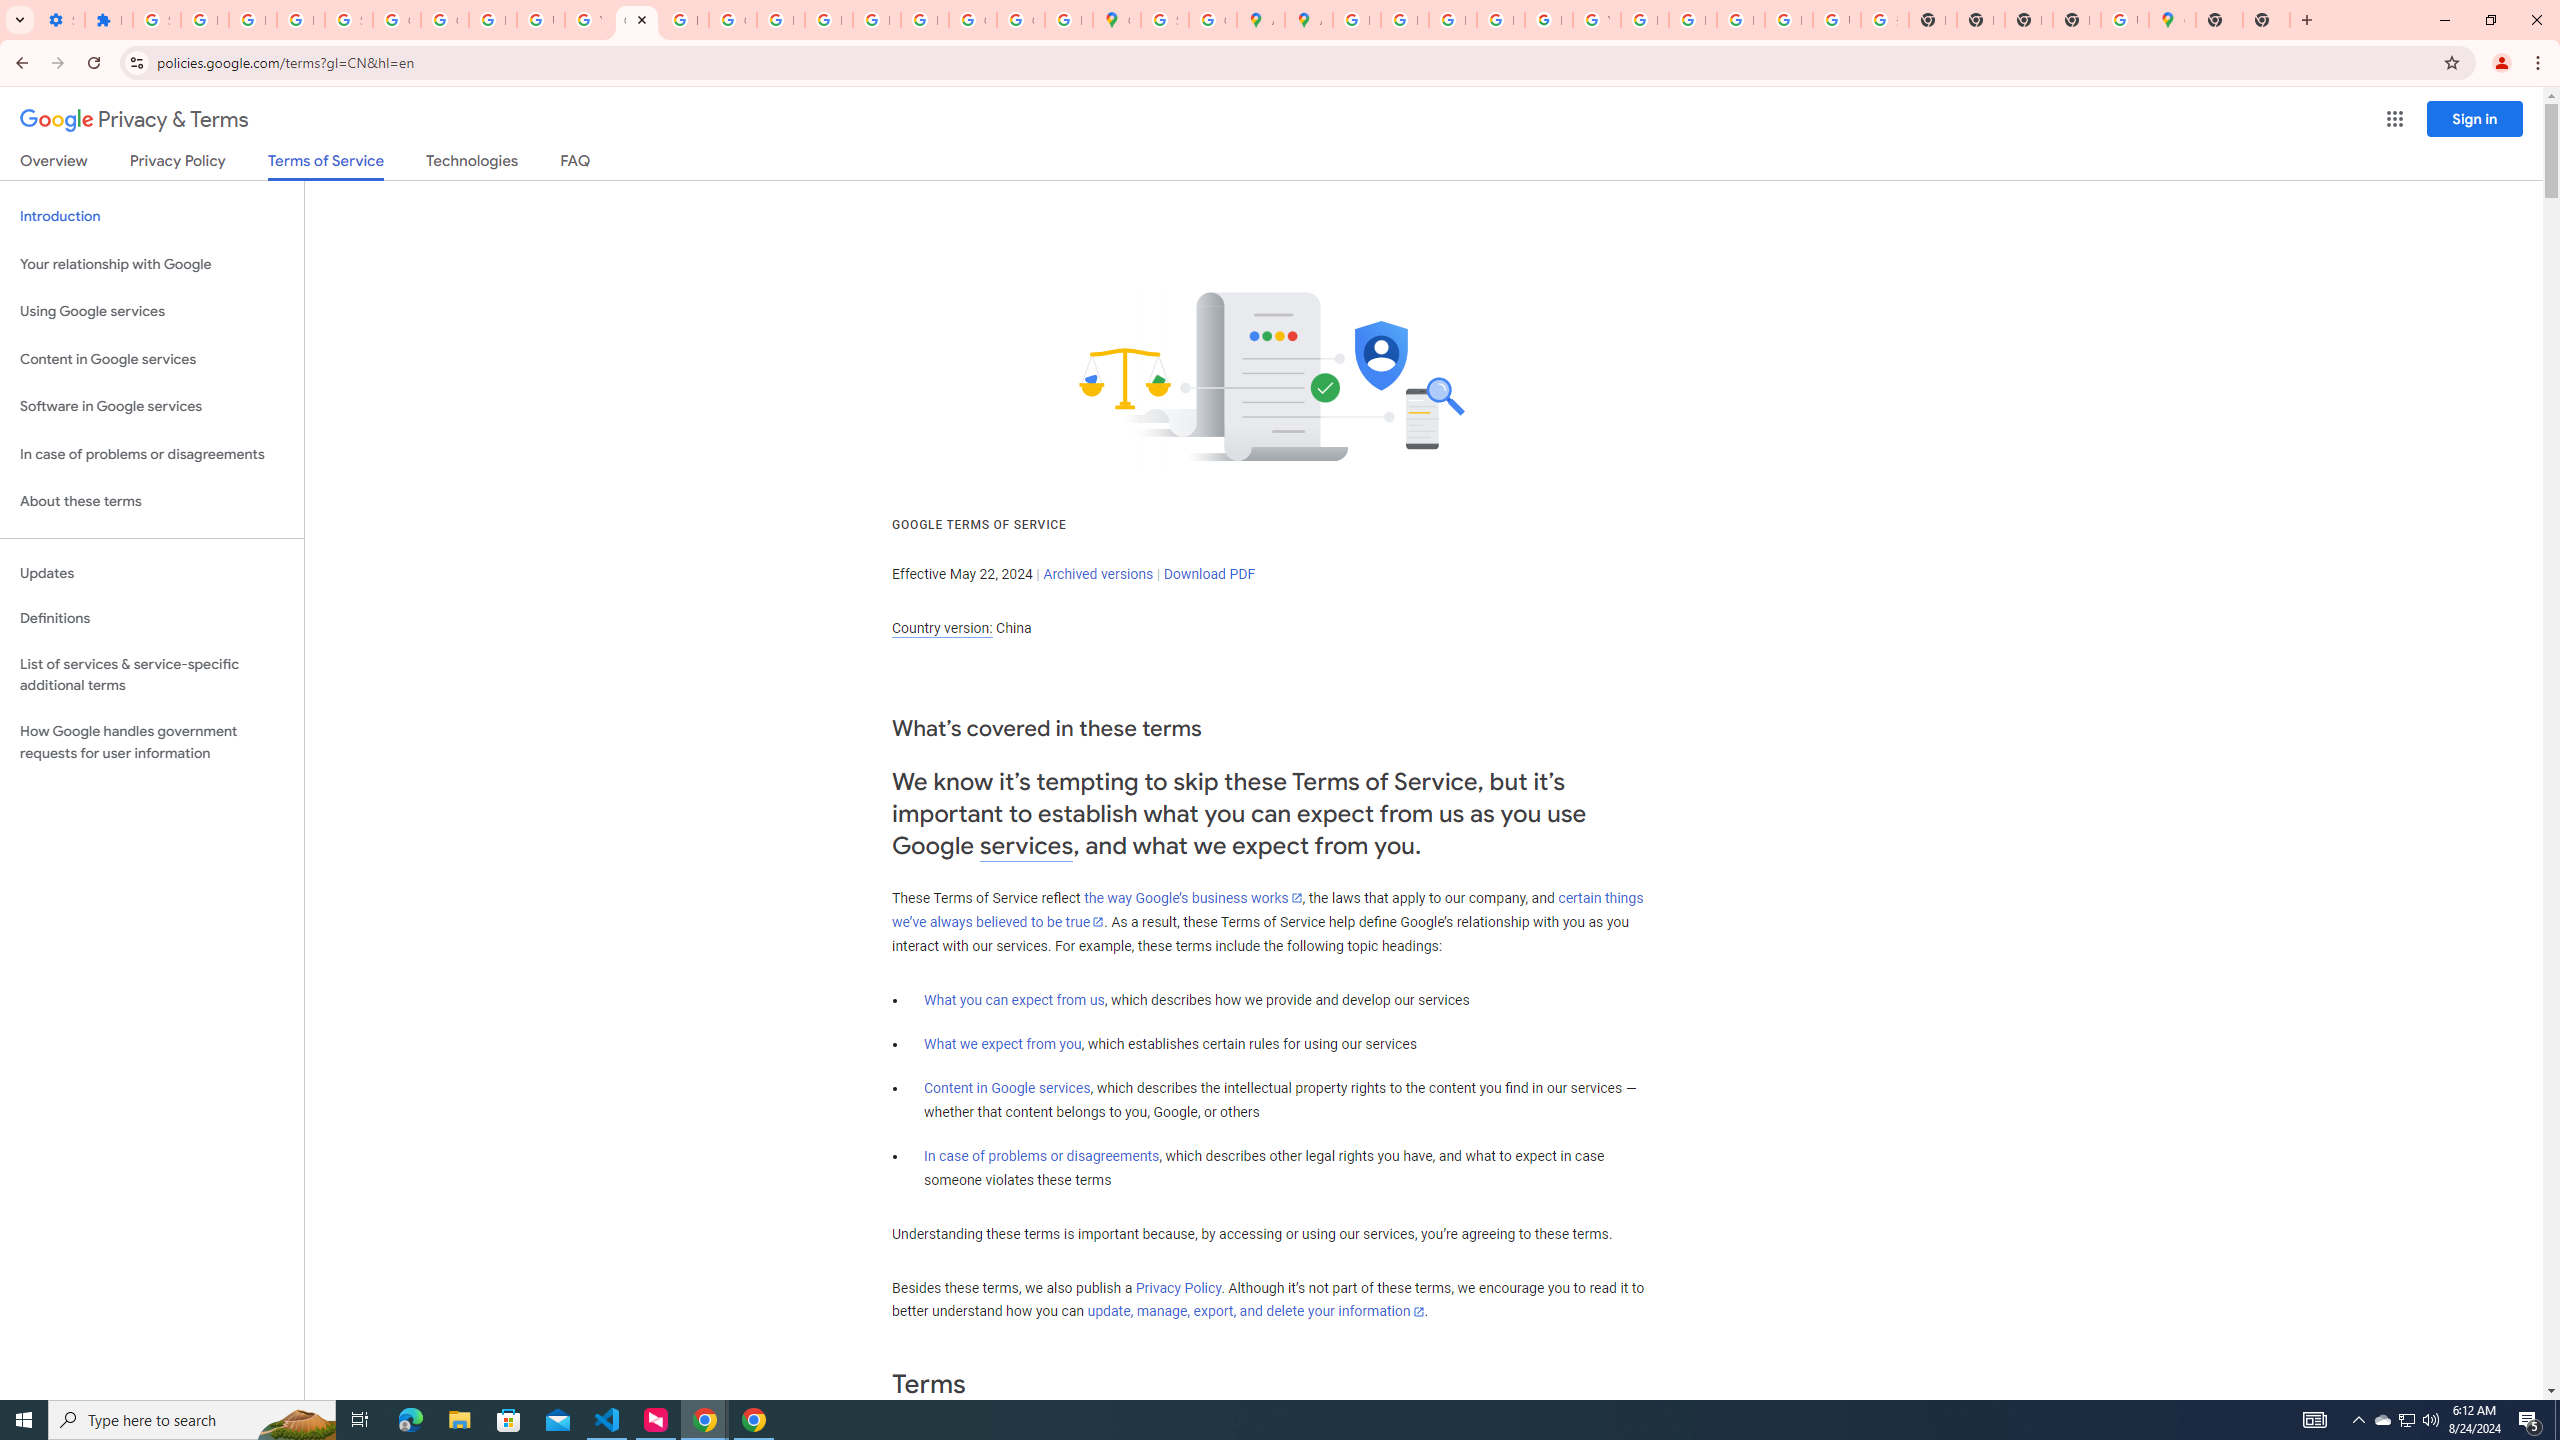  Describe the element at coordinates (152, 619) in the screenshot. I see `Definitions` at that location.